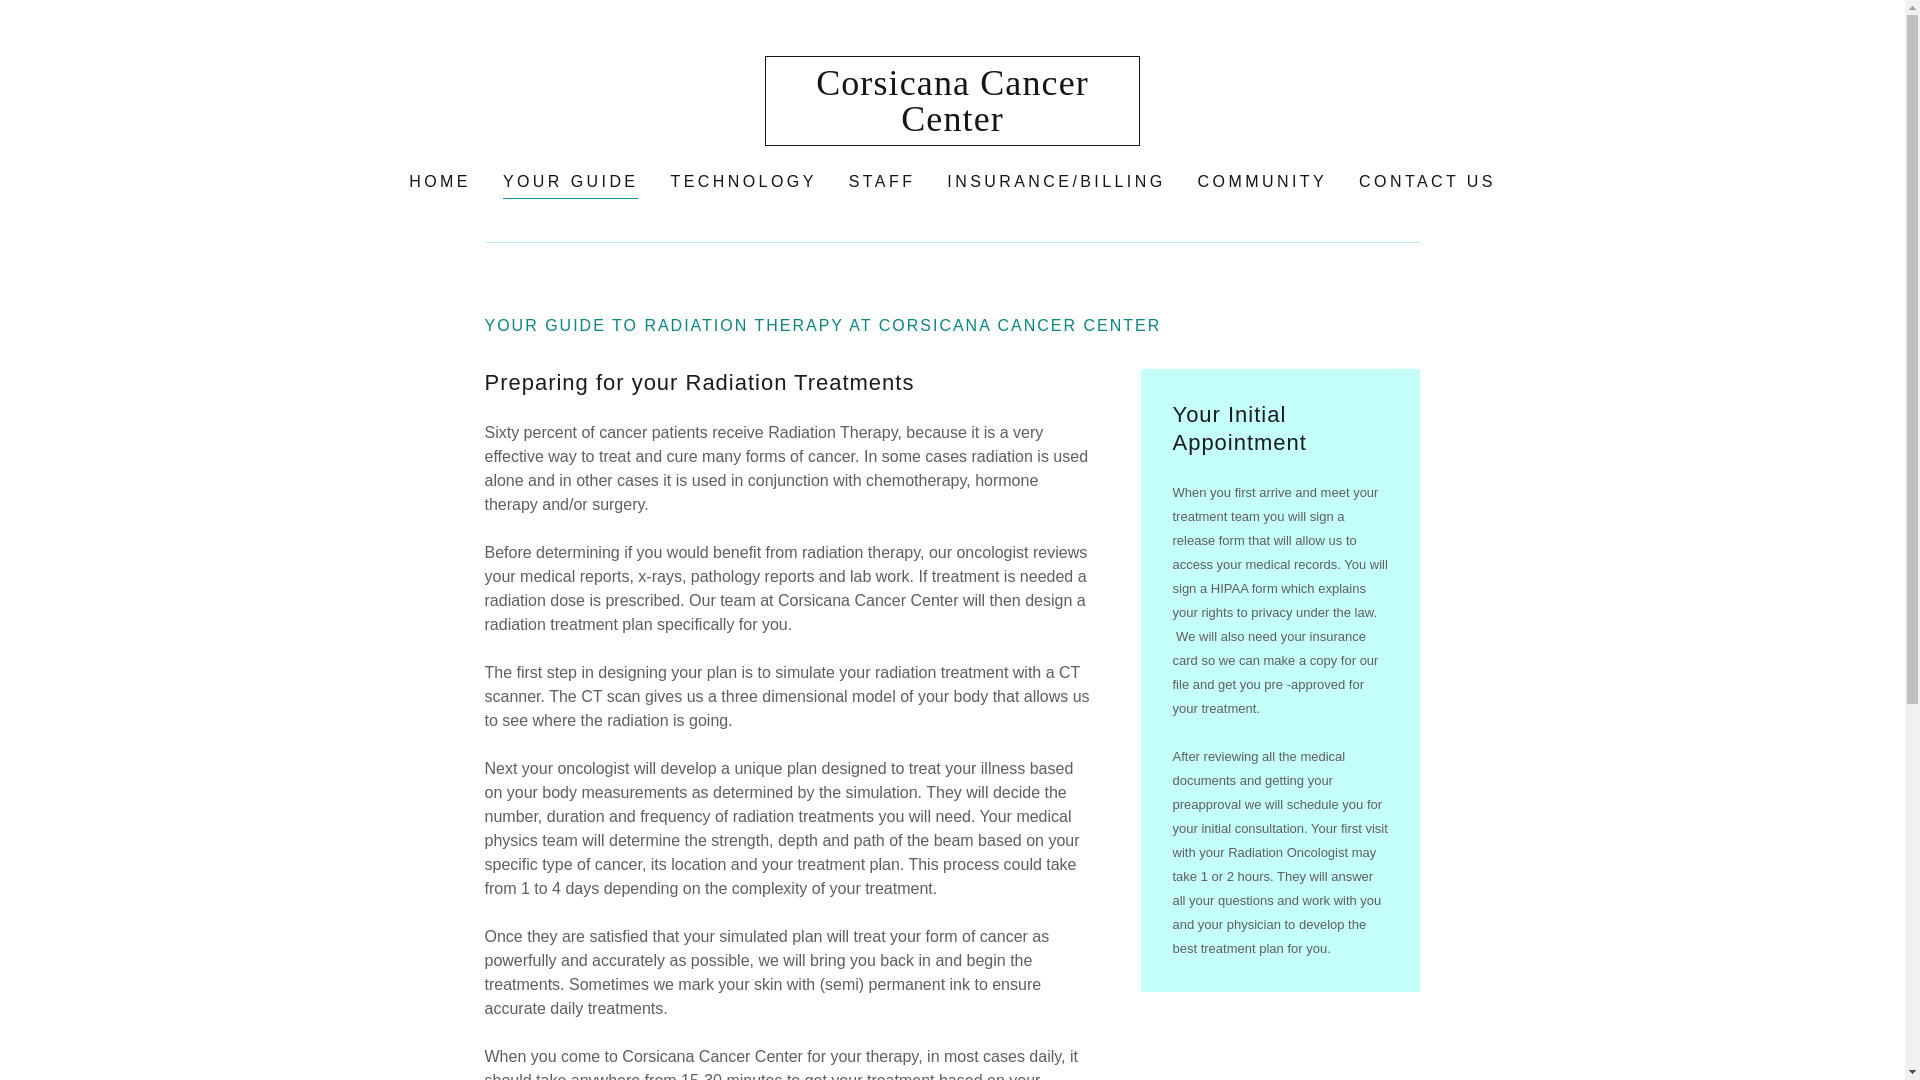 Image resolution: width=1920 pixels, height=1080 pixels. Describe the element at coordinates (571, 184) in the screenshot. I see `YOUR GUIDE` at that location.